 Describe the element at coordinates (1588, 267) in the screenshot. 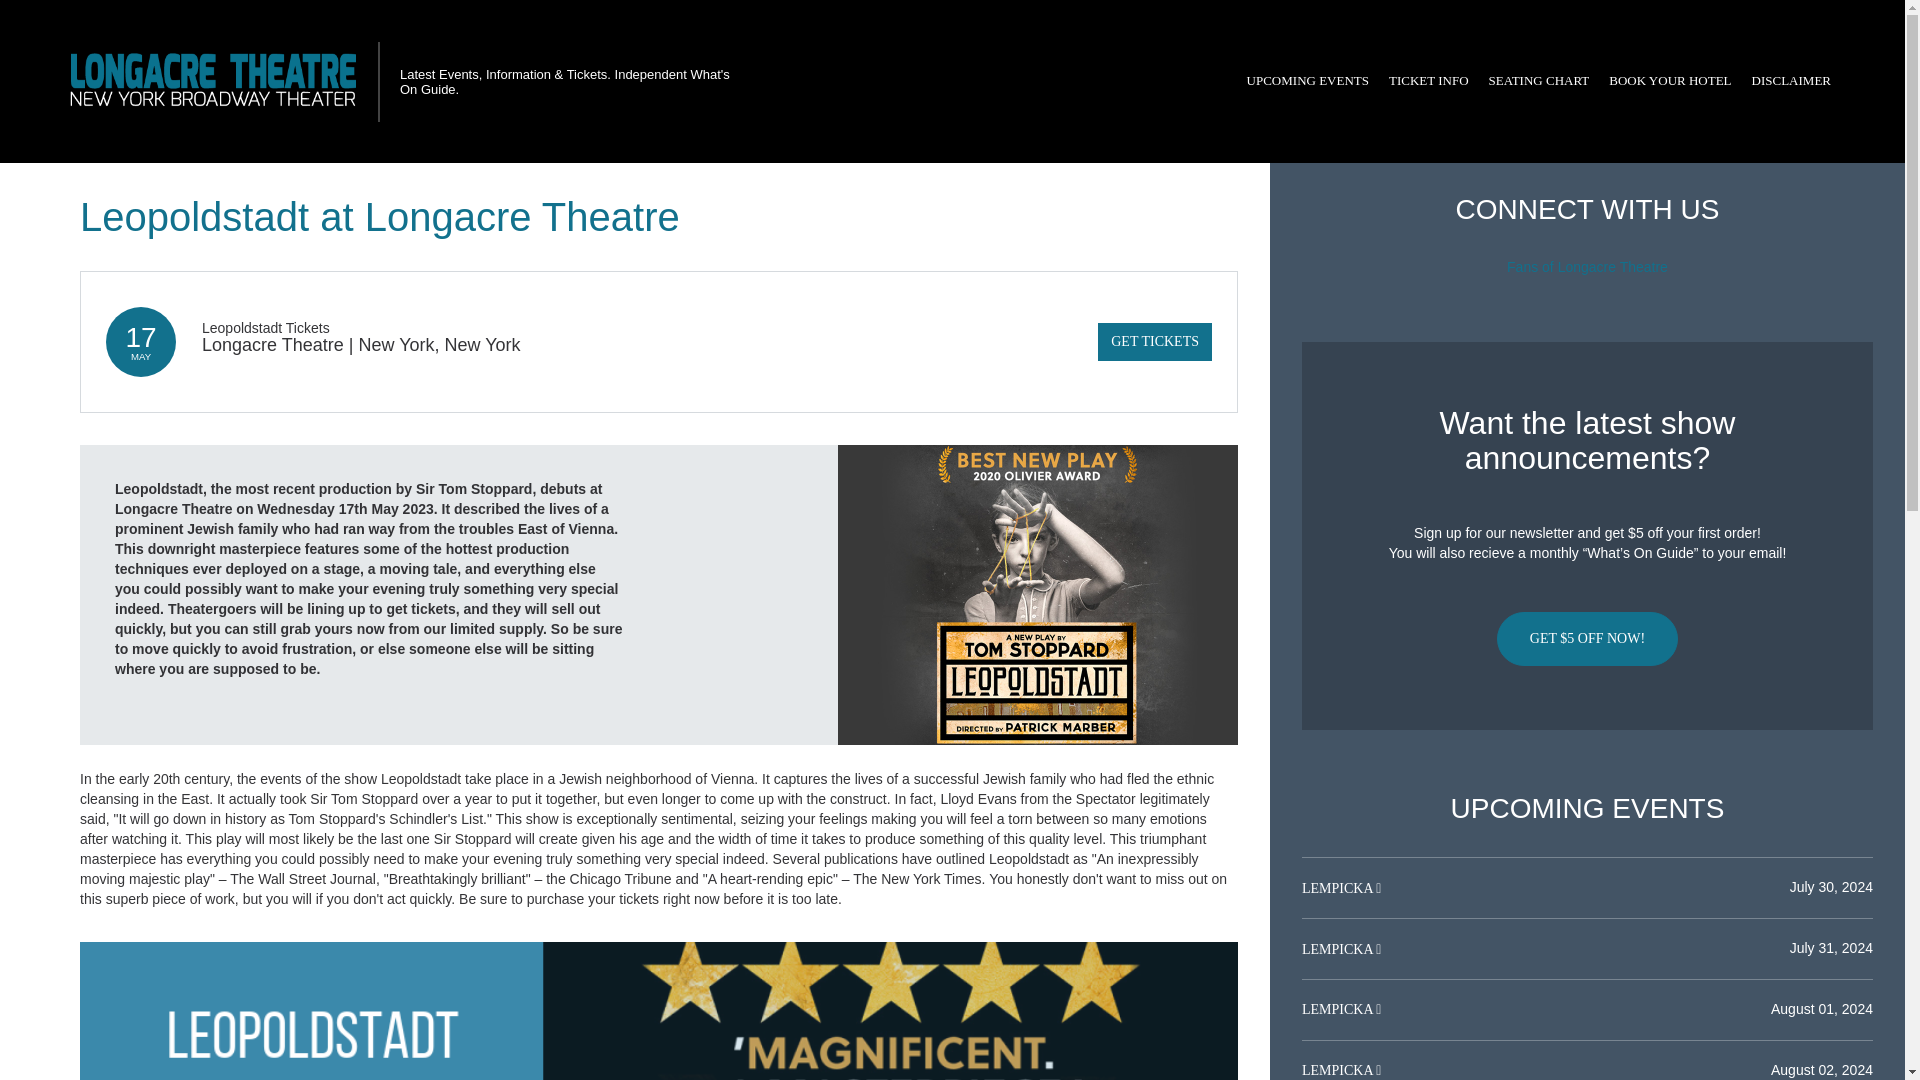

I see `Fans of Longacre Theatre` at that location.